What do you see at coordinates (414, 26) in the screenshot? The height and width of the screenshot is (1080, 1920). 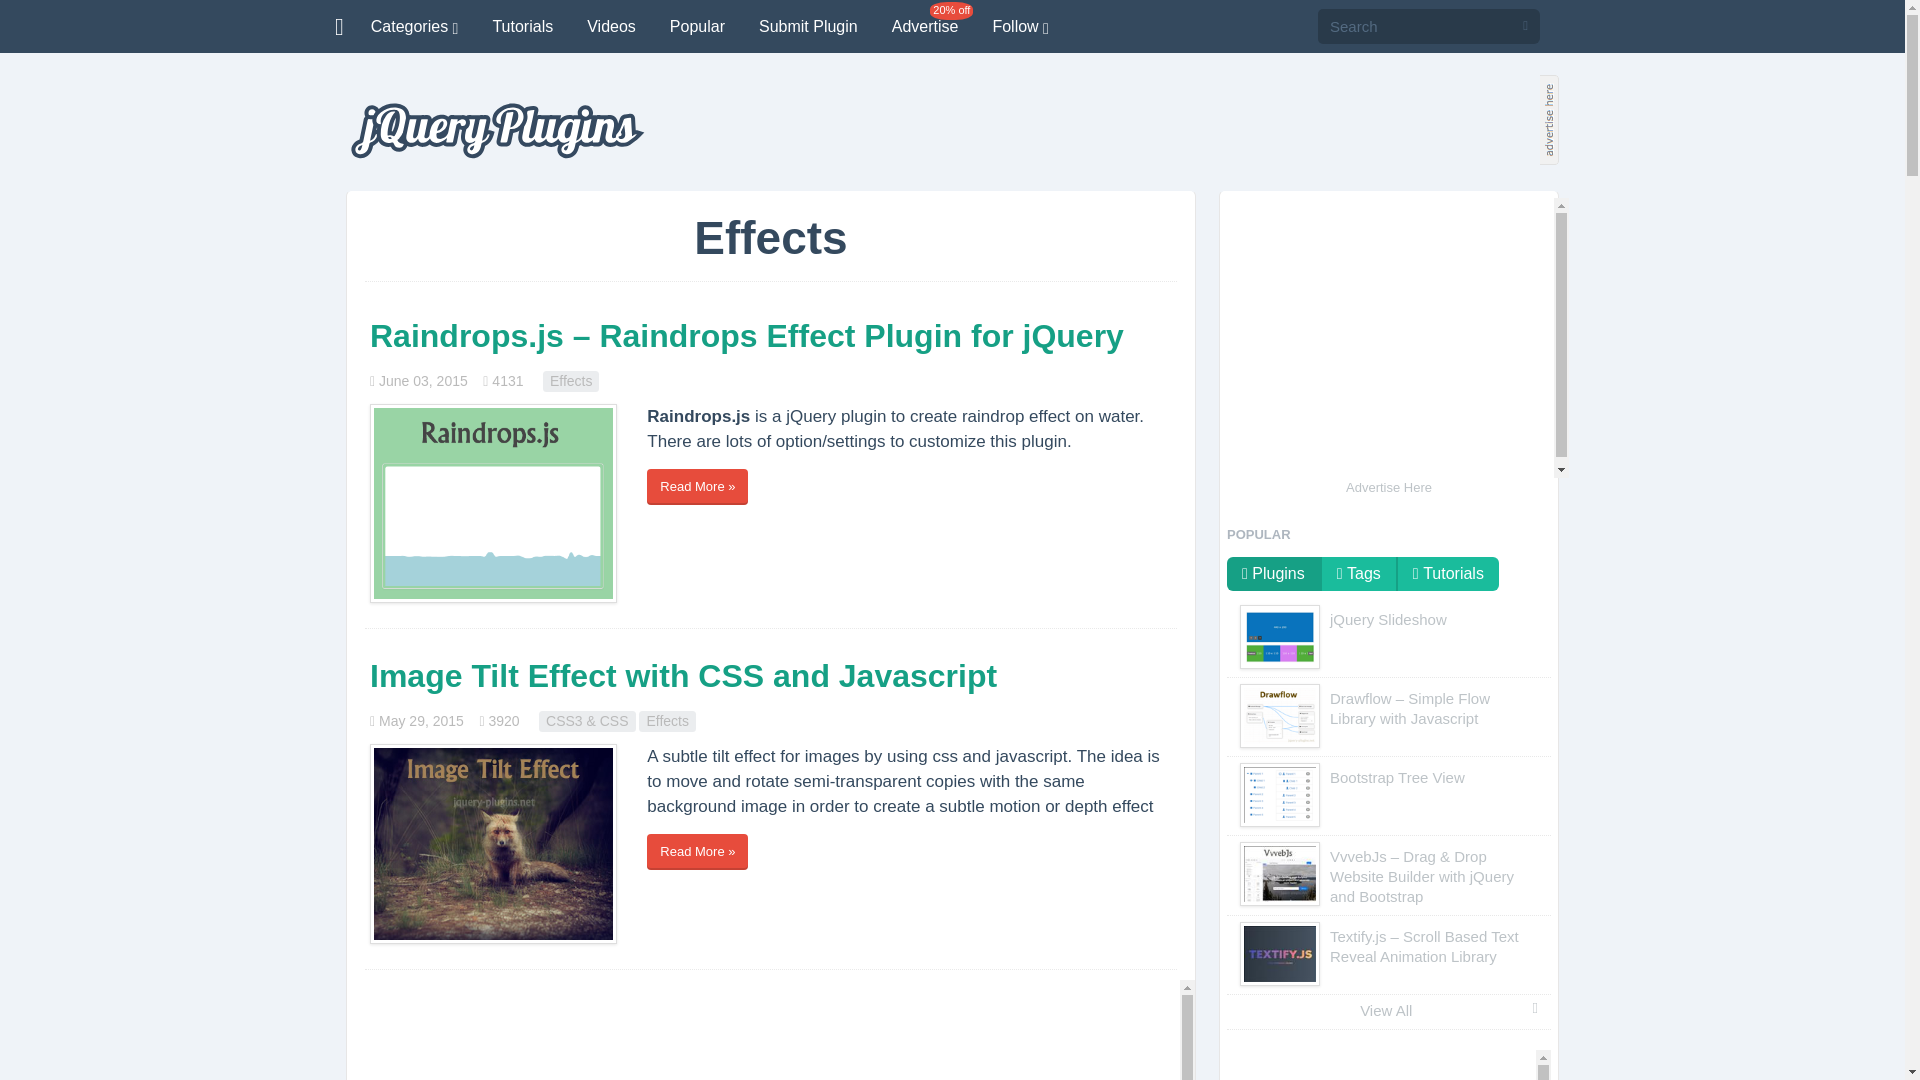 I see `Categories` at bounding box center [414, 26].